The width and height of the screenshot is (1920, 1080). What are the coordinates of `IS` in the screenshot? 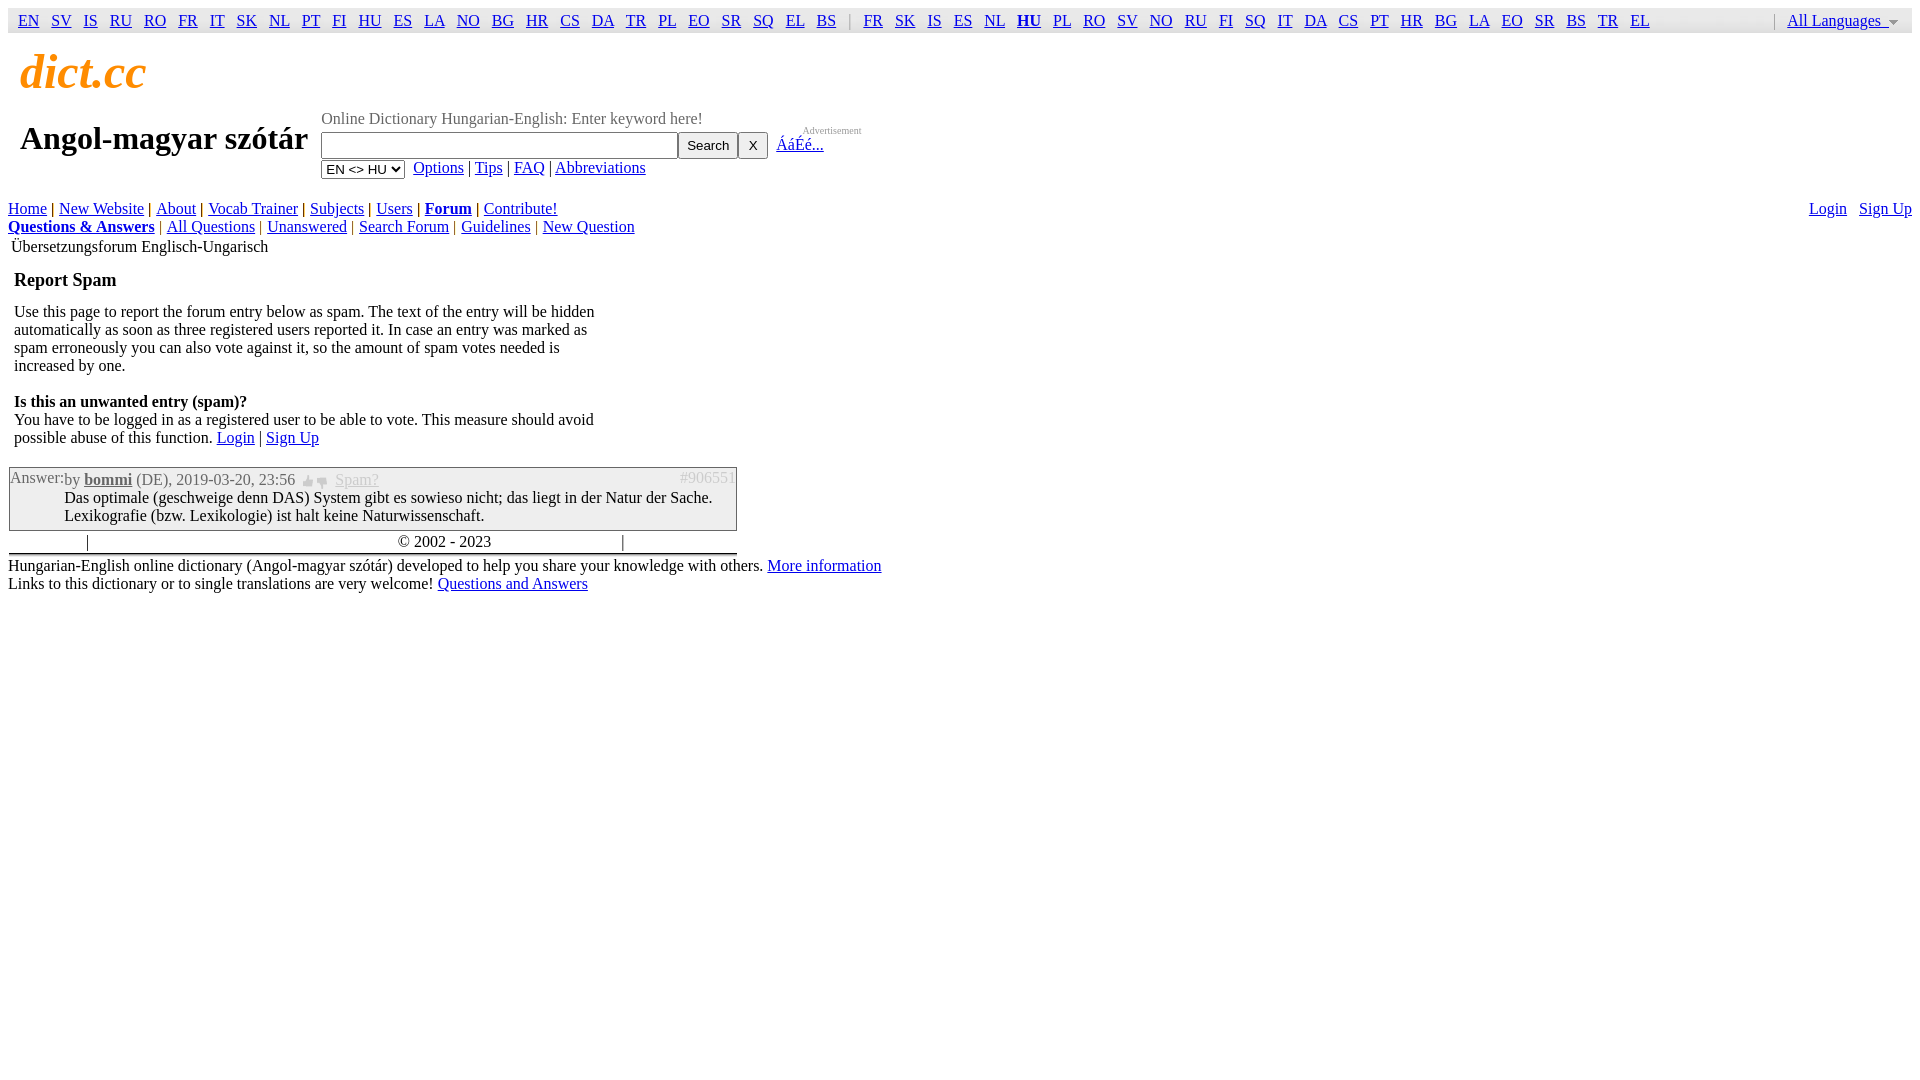 It's located at (934, 20).